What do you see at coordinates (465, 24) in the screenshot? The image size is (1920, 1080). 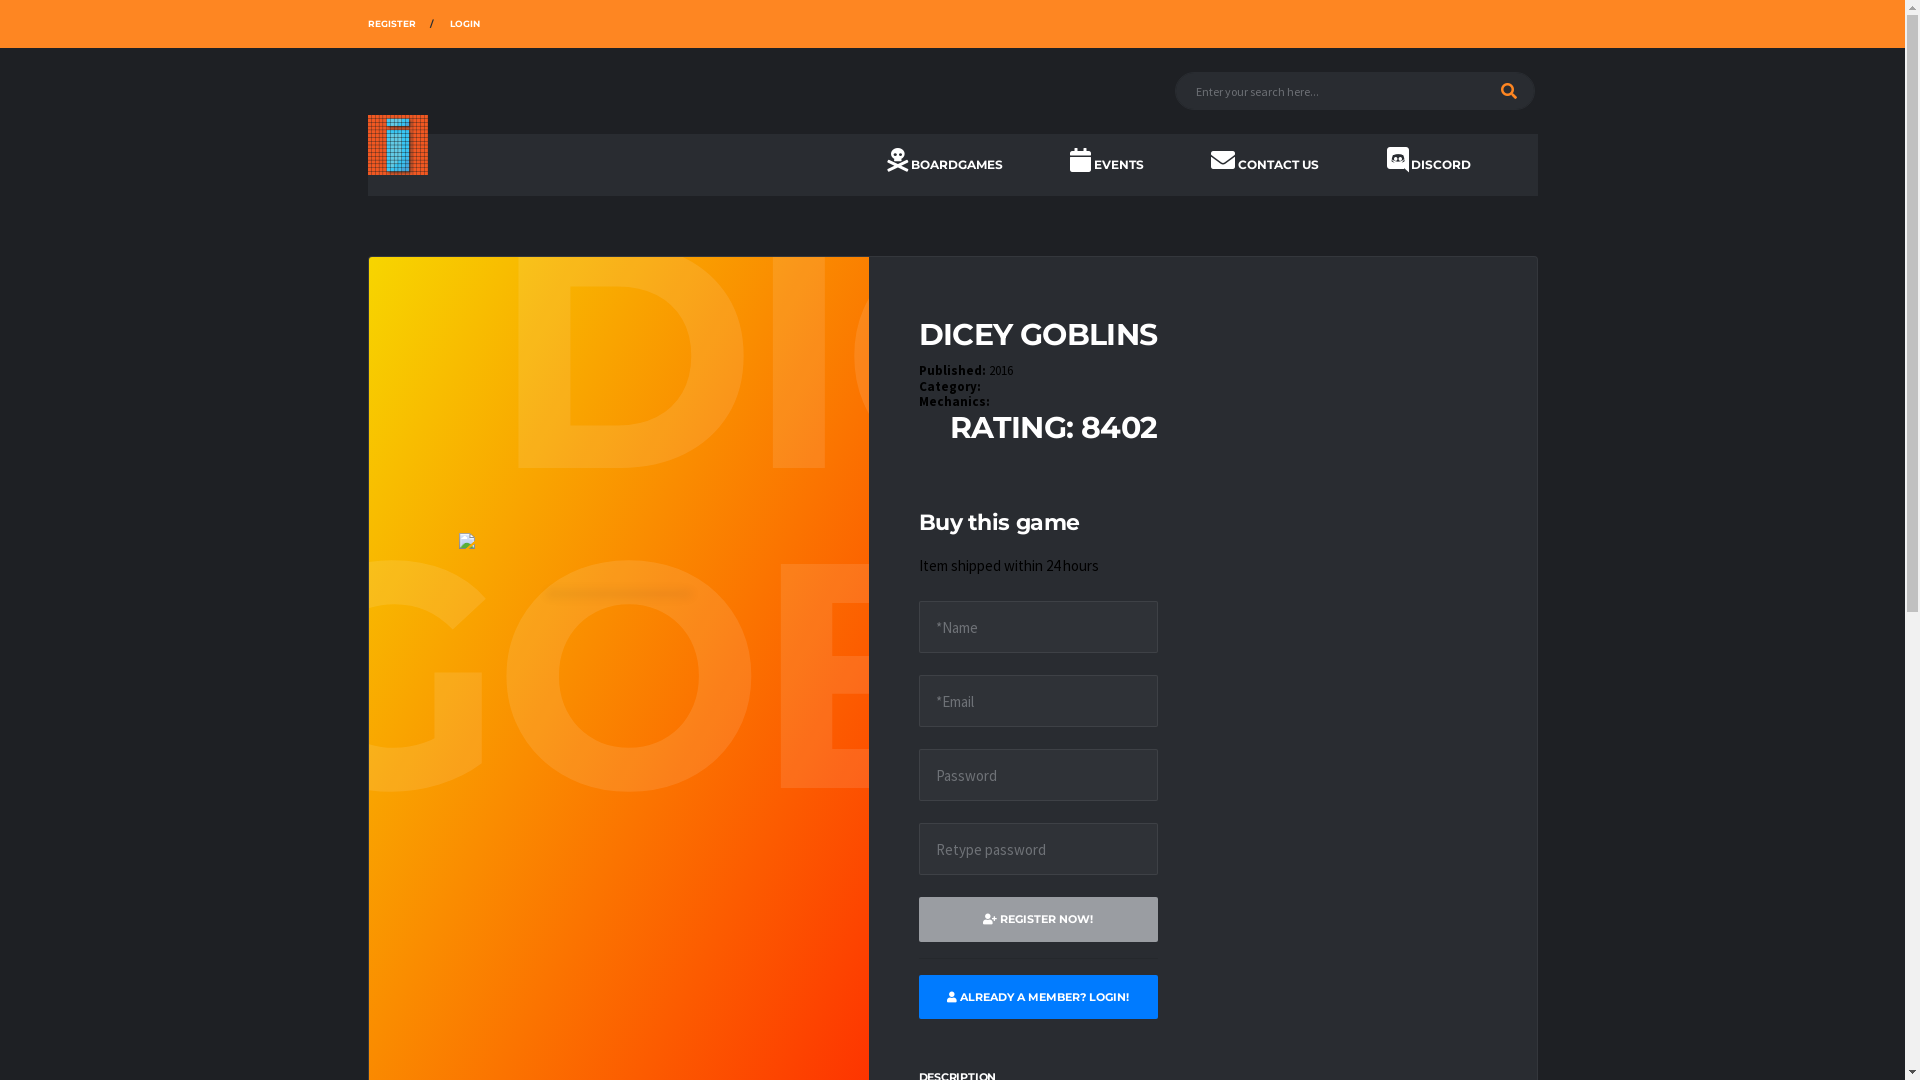 I see `LOGIN` at bounding box center [465, 24].